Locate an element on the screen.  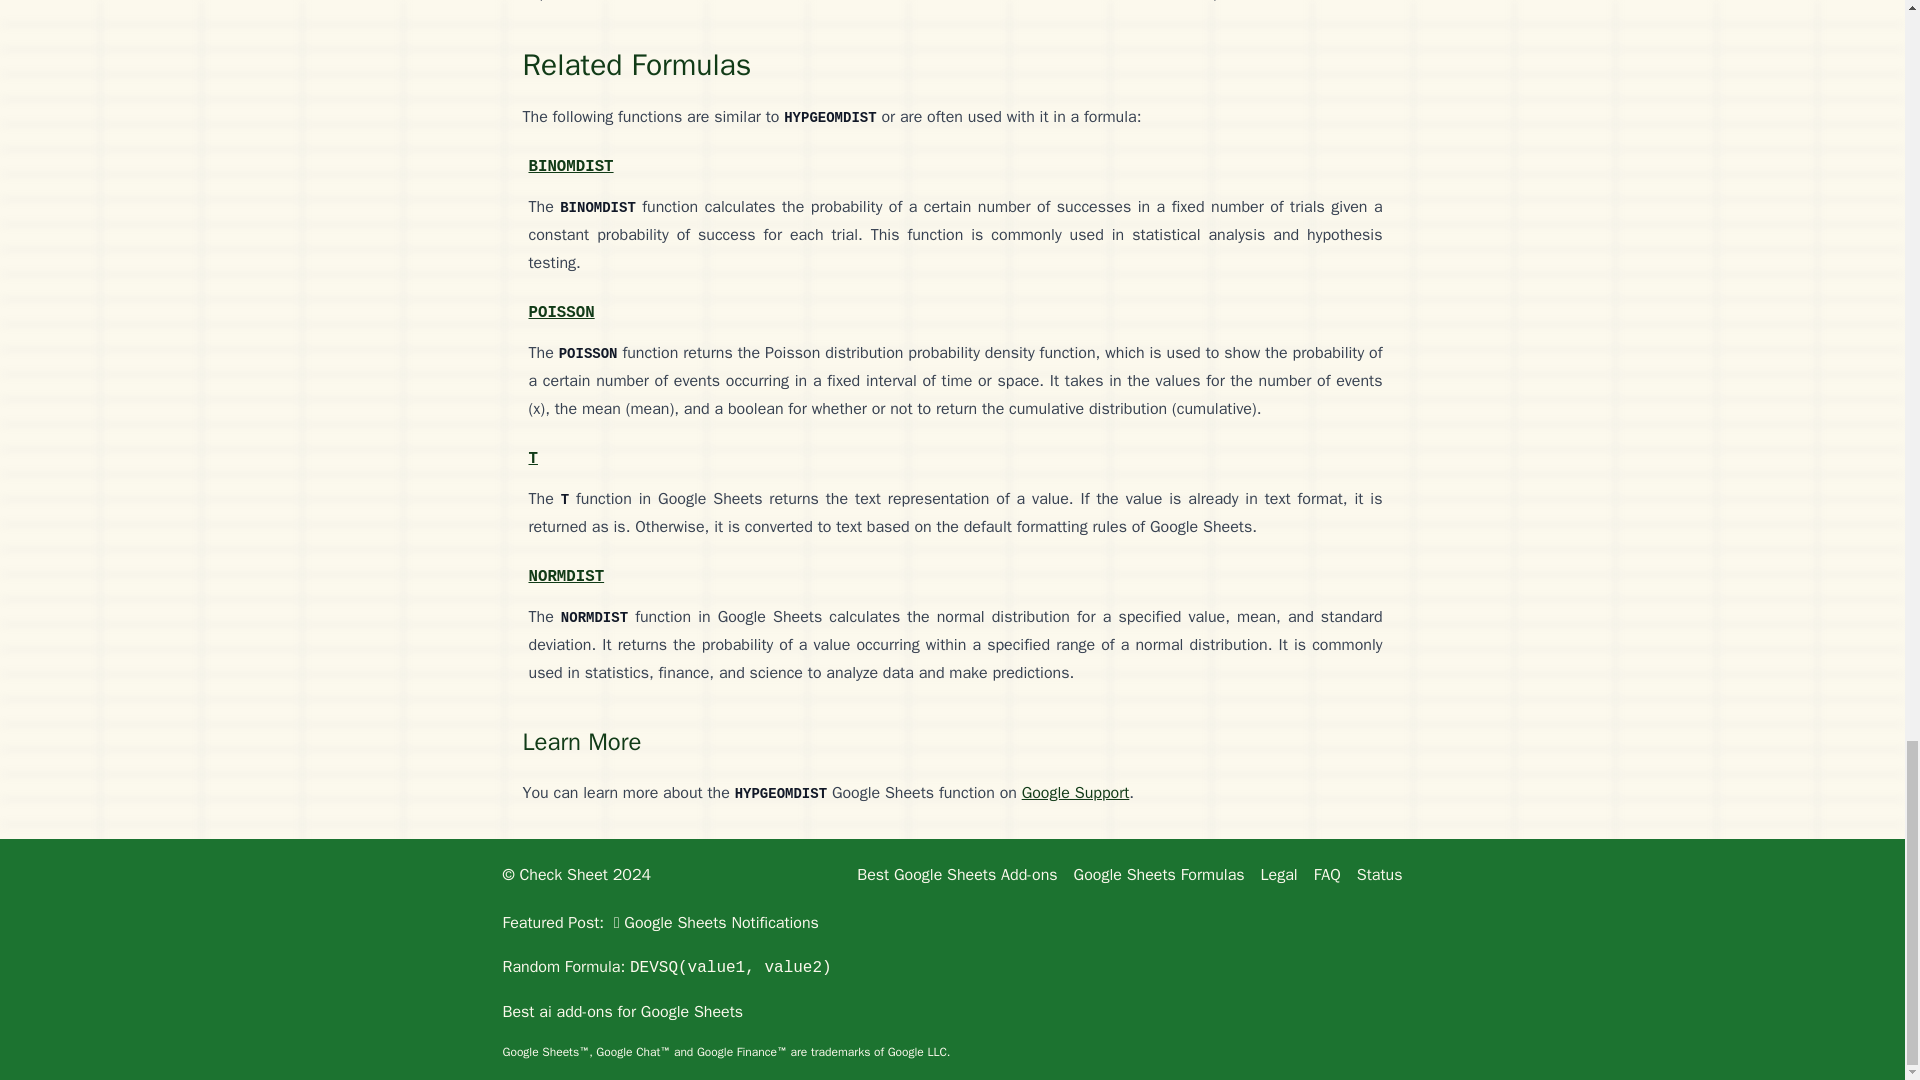
FAQ is located at coordinates (1326, 874).